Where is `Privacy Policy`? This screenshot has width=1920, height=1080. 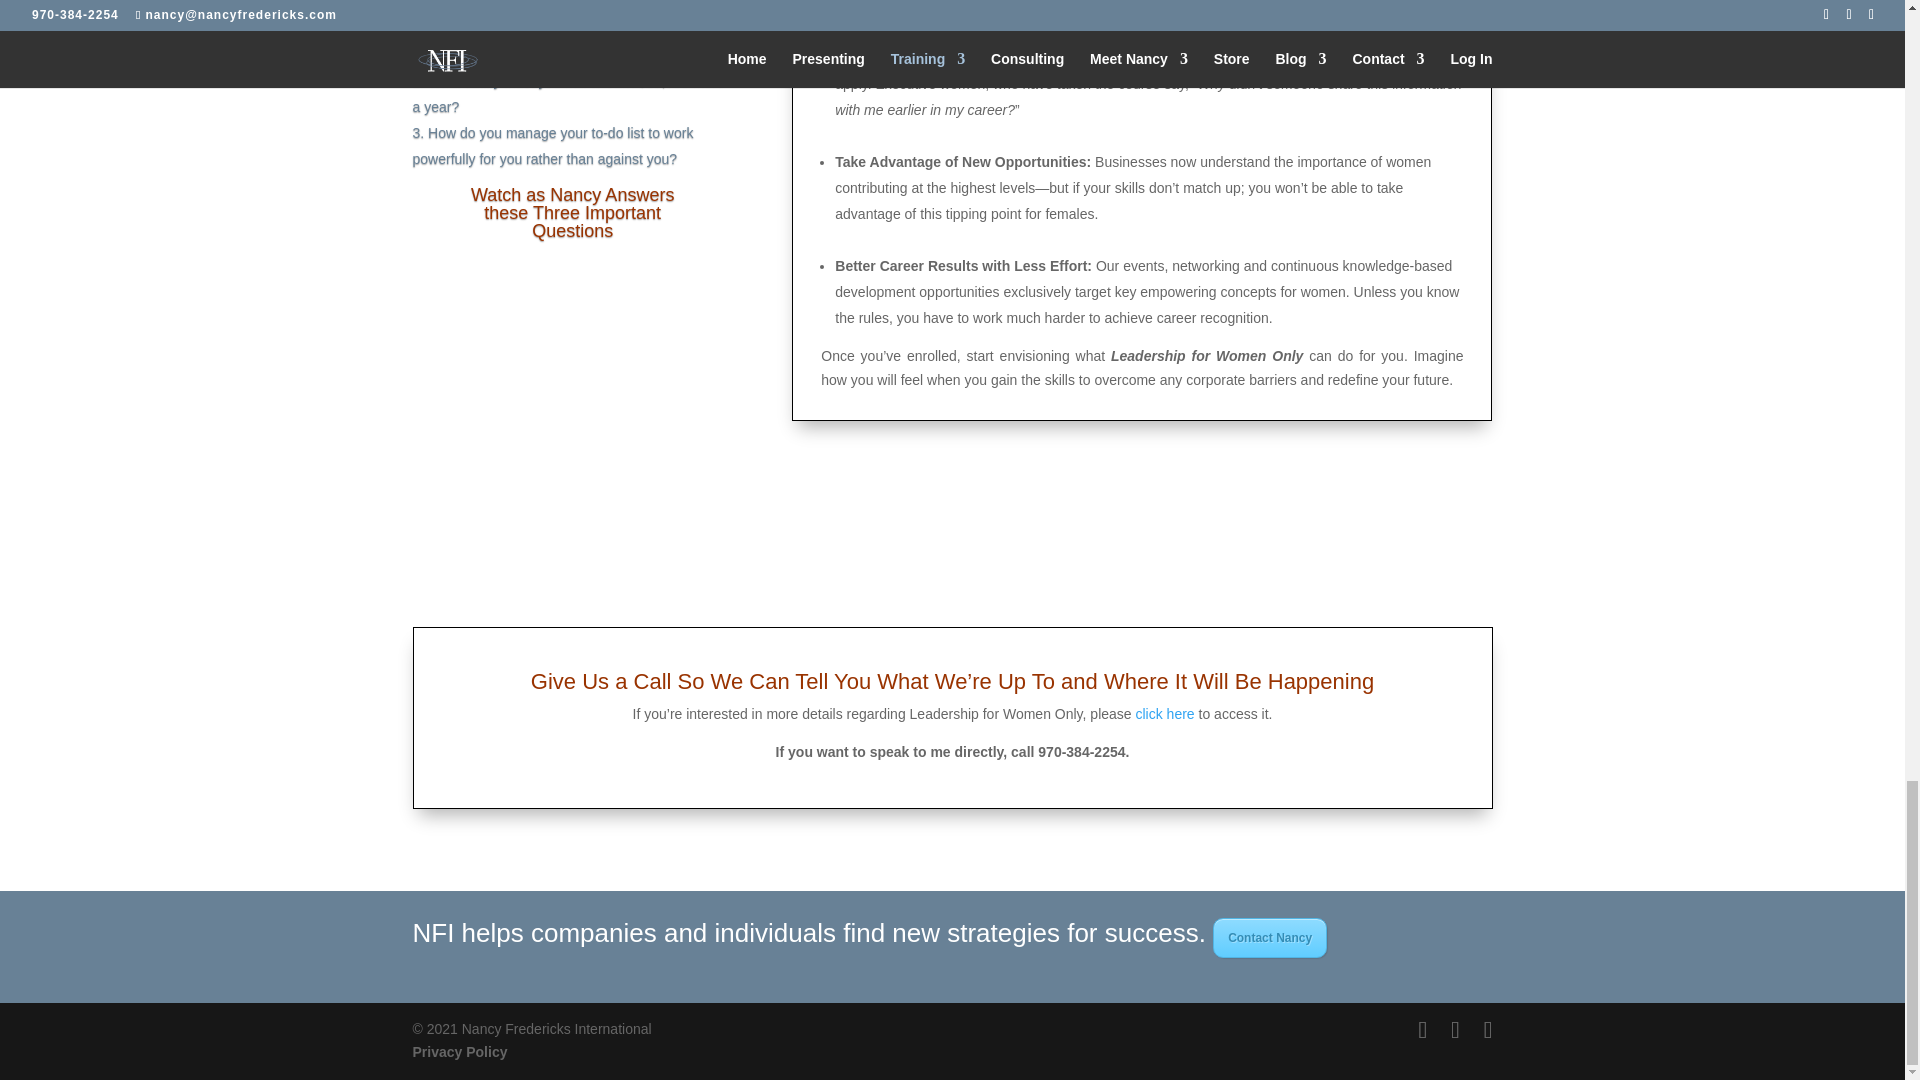 Privacy Policy is located at coordinates (459, 1052).